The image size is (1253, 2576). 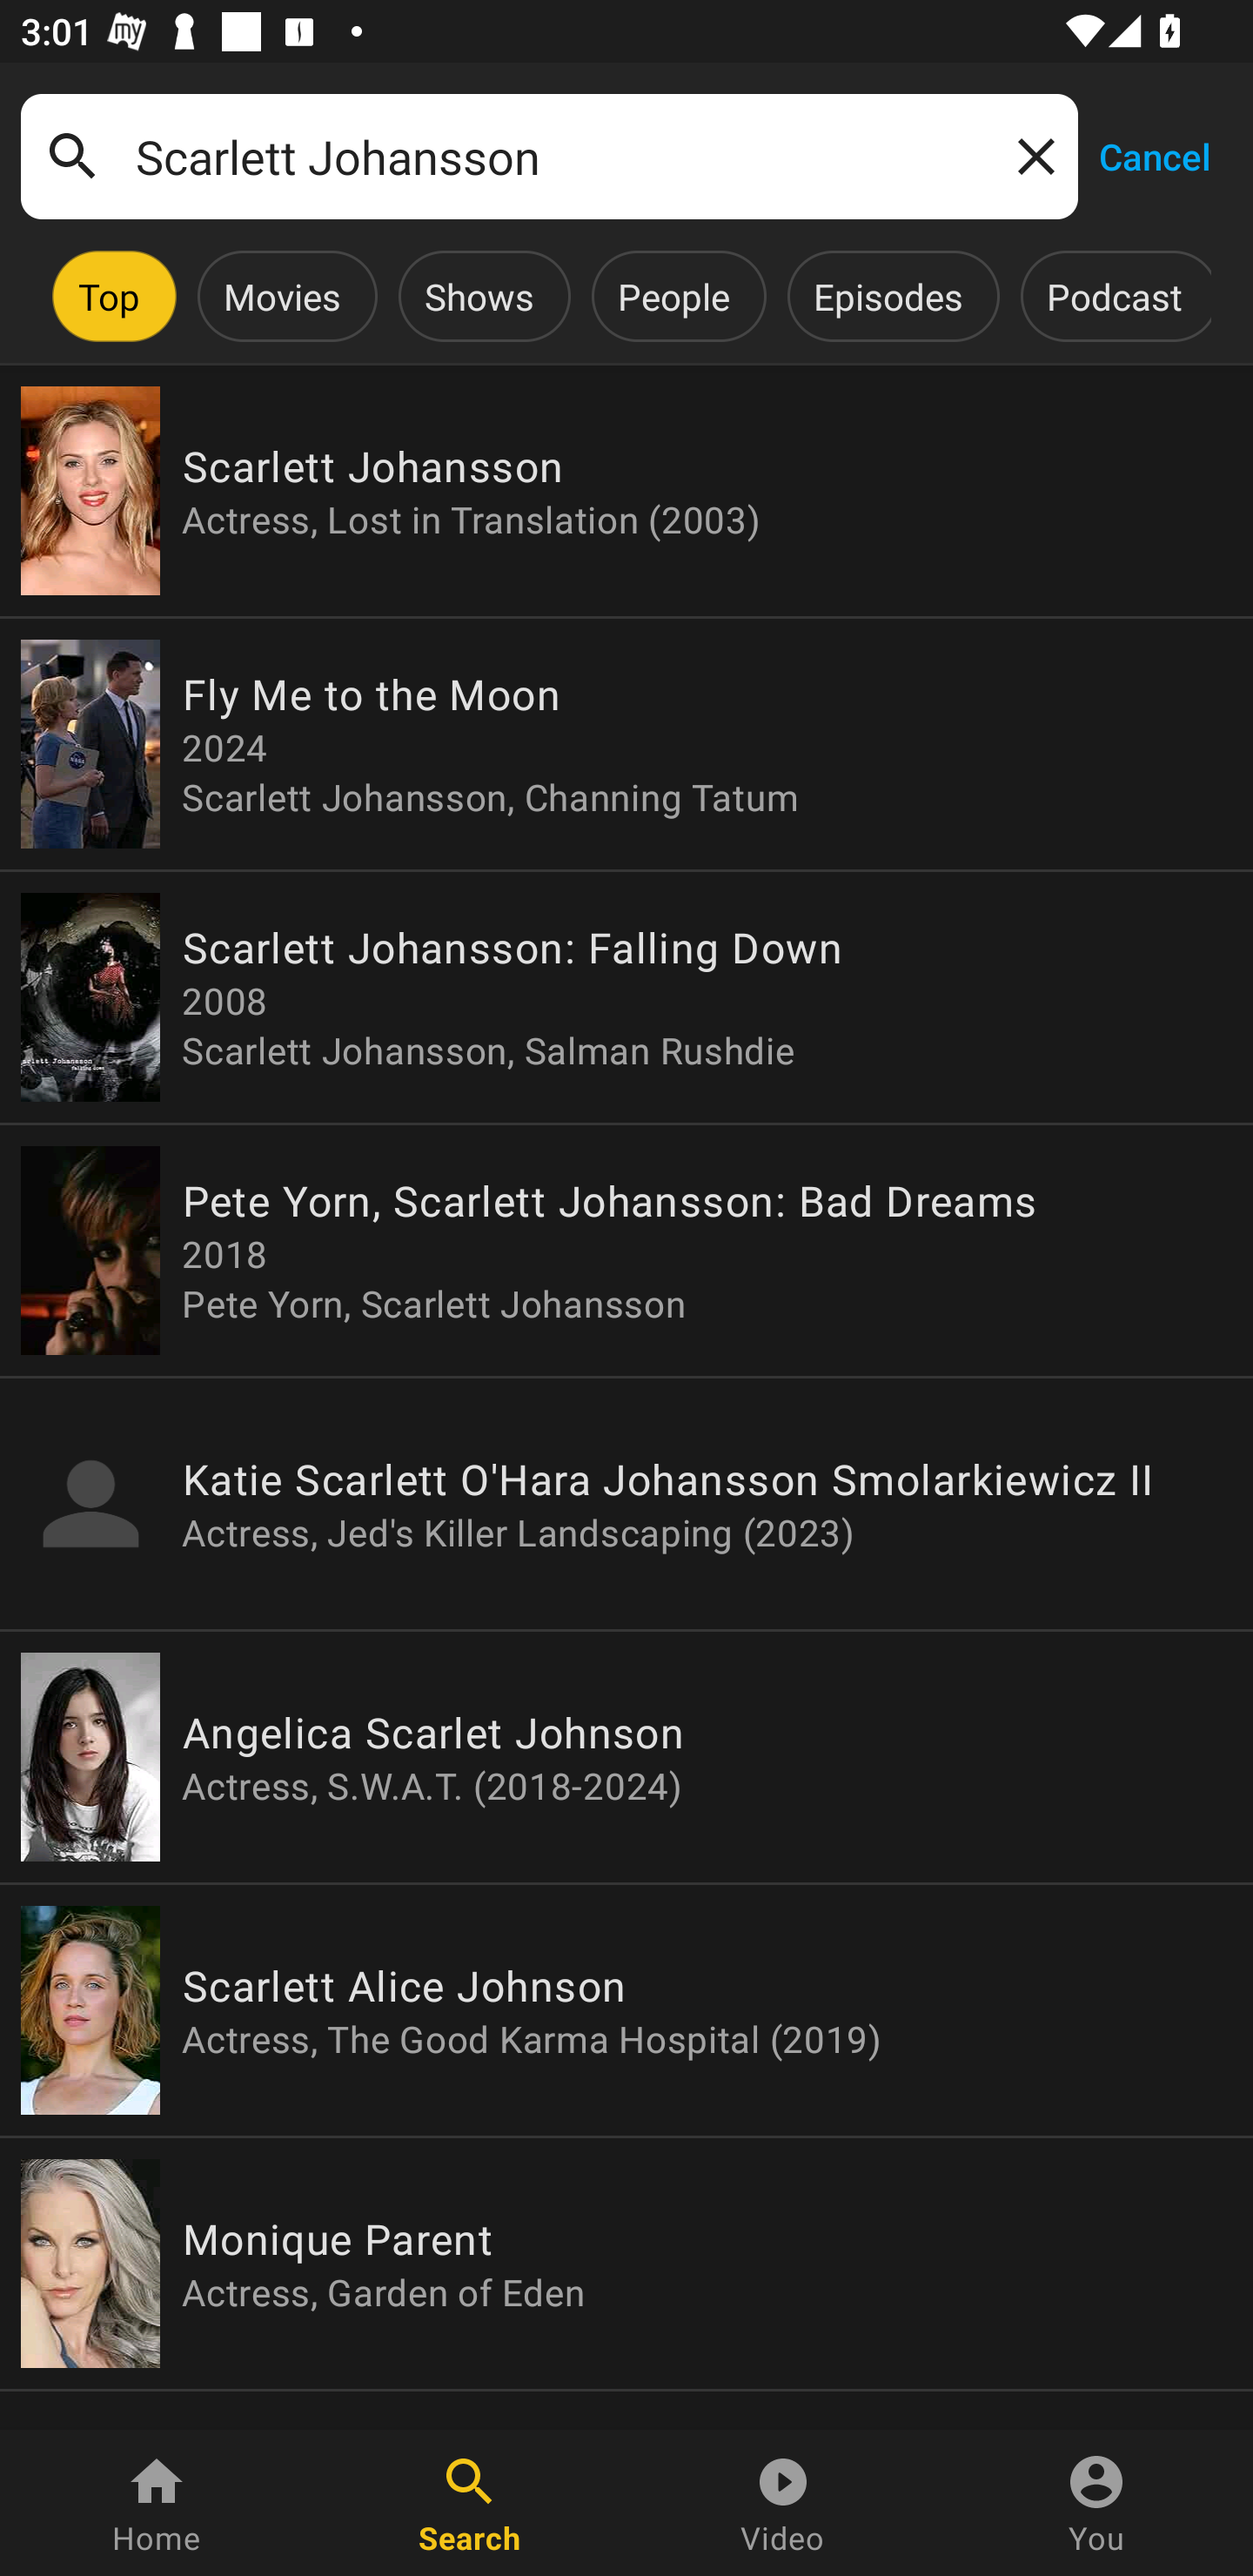 I want to click on Movies, so click(x=282, y=296).